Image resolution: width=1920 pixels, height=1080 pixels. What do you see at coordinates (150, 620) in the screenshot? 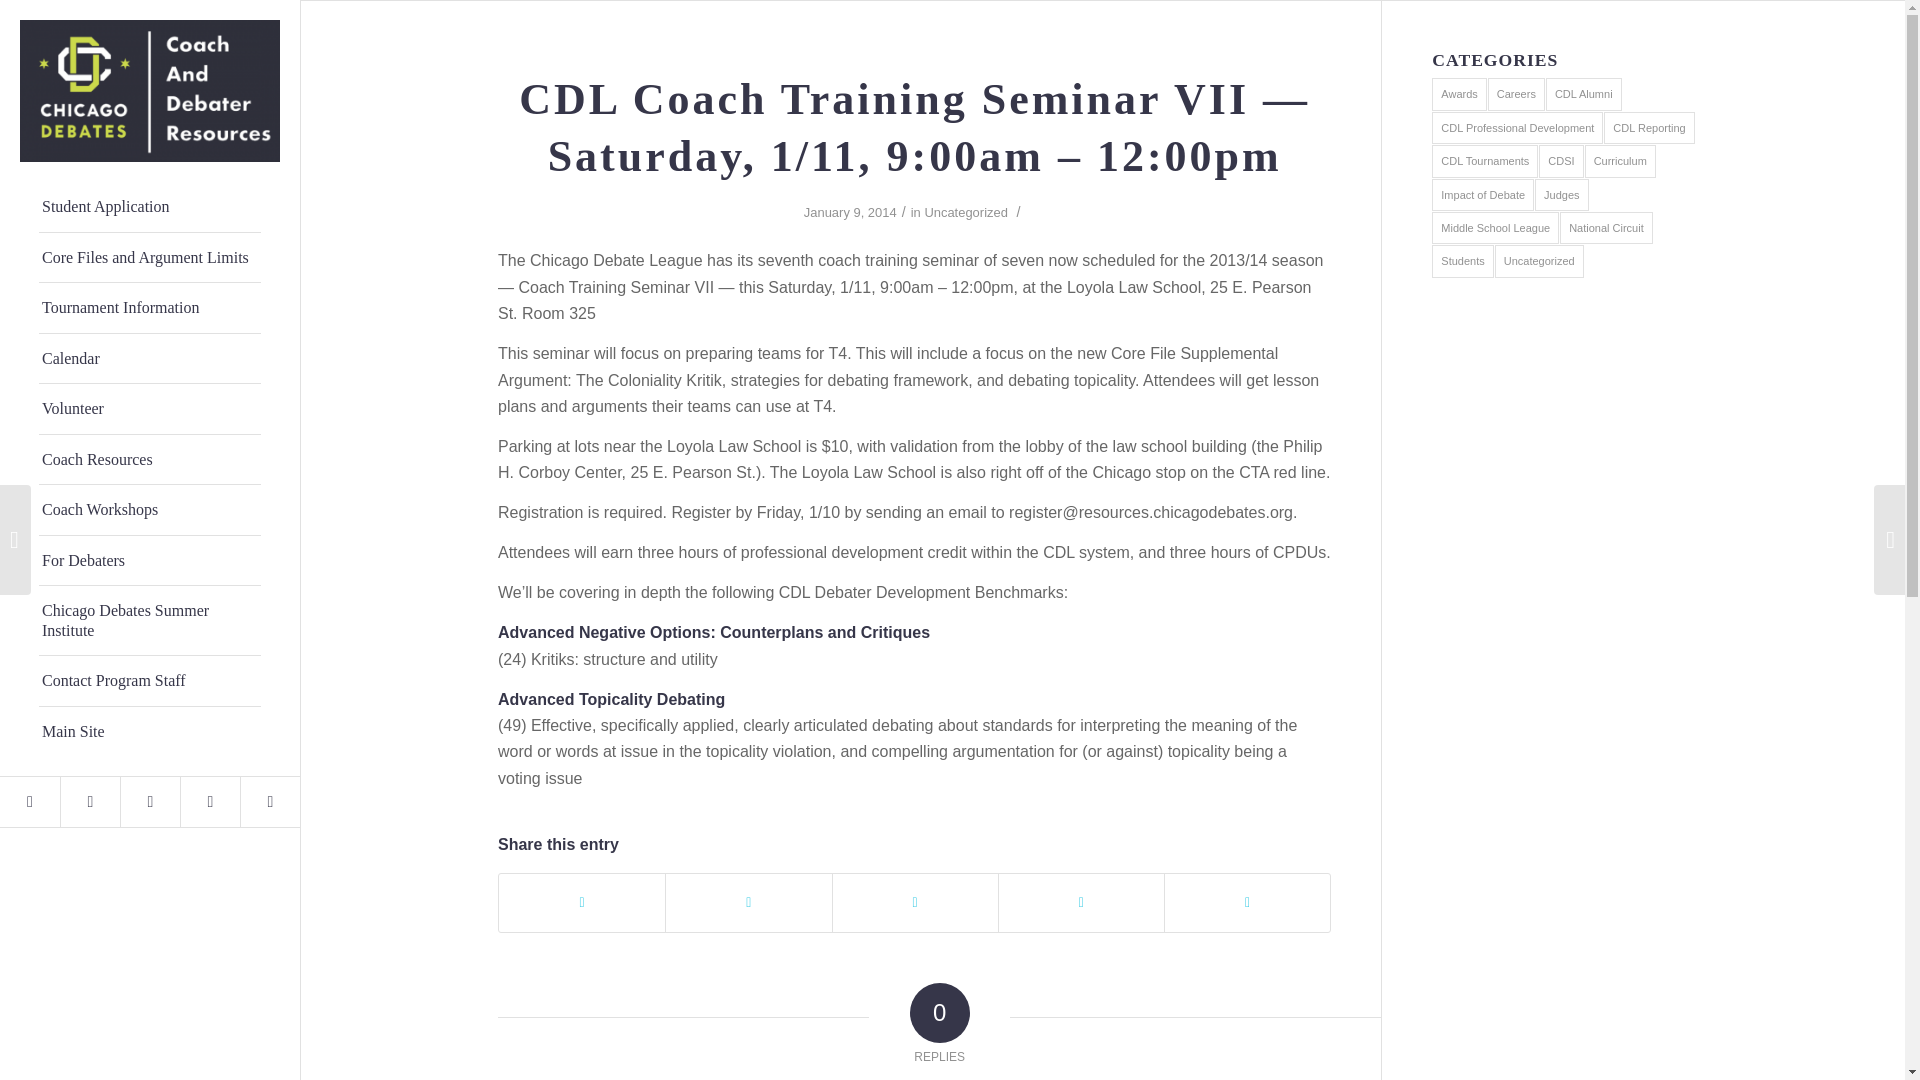
I see `Chicago Debates Summer Institute` at bounding box center [150, 620].